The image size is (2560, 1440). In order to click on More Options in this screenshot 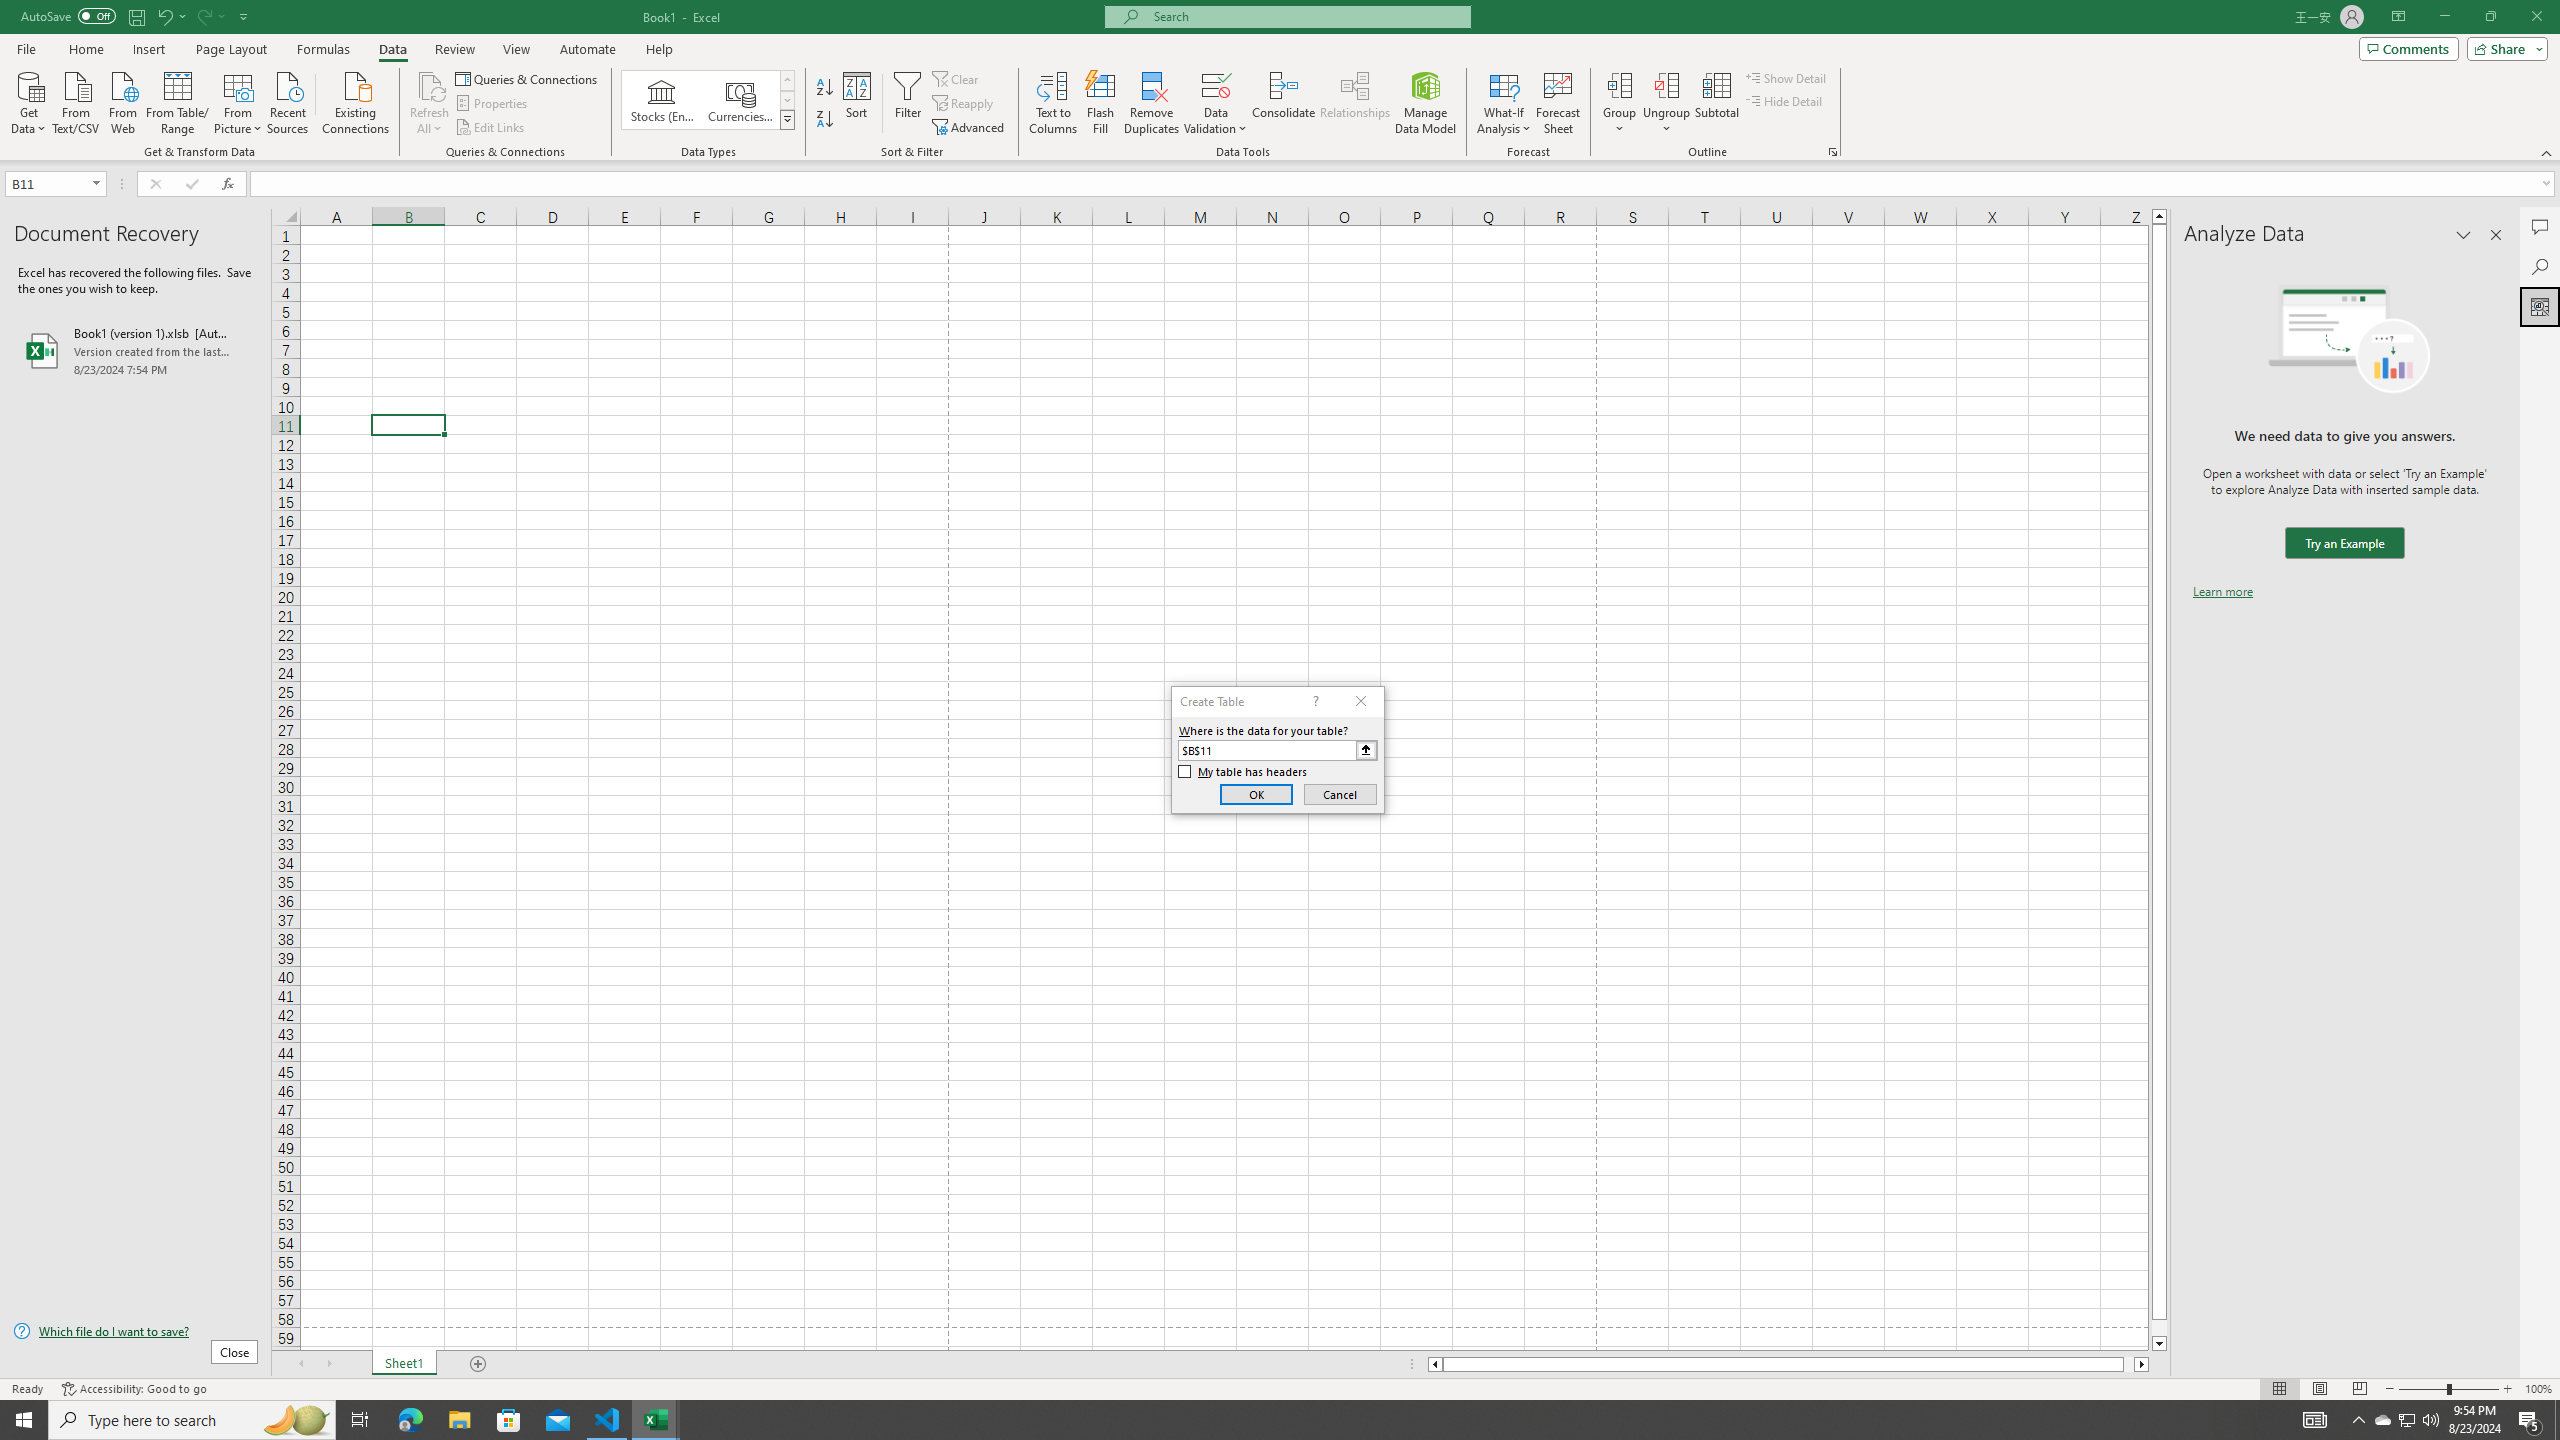, I will do `click(1666, 121)`.